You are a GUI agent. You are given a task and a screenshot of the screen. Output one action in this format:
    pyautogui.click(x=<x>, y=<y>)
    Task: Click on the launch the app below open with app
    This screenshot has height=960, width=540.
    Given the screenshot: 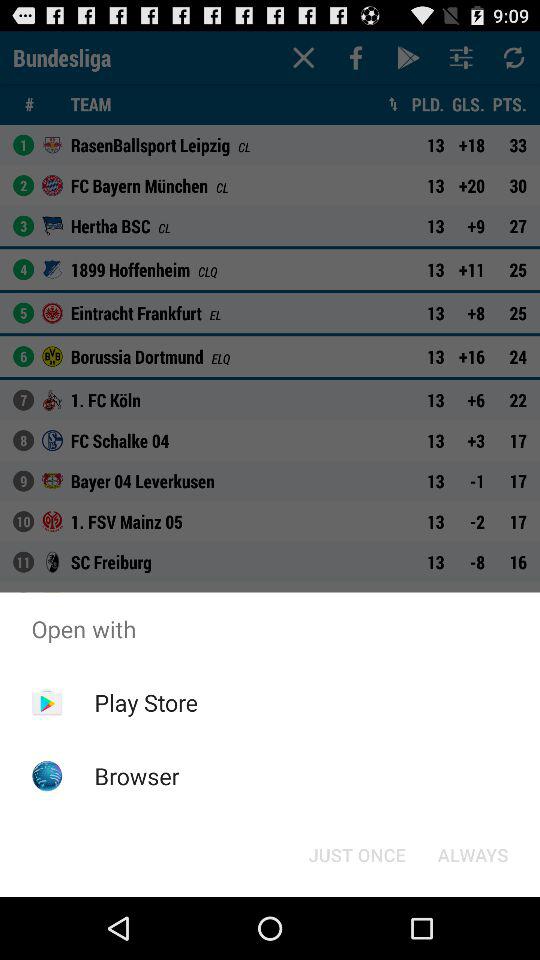 What is the action you would take?
    pyautogui.click(x=356, y=854)
    